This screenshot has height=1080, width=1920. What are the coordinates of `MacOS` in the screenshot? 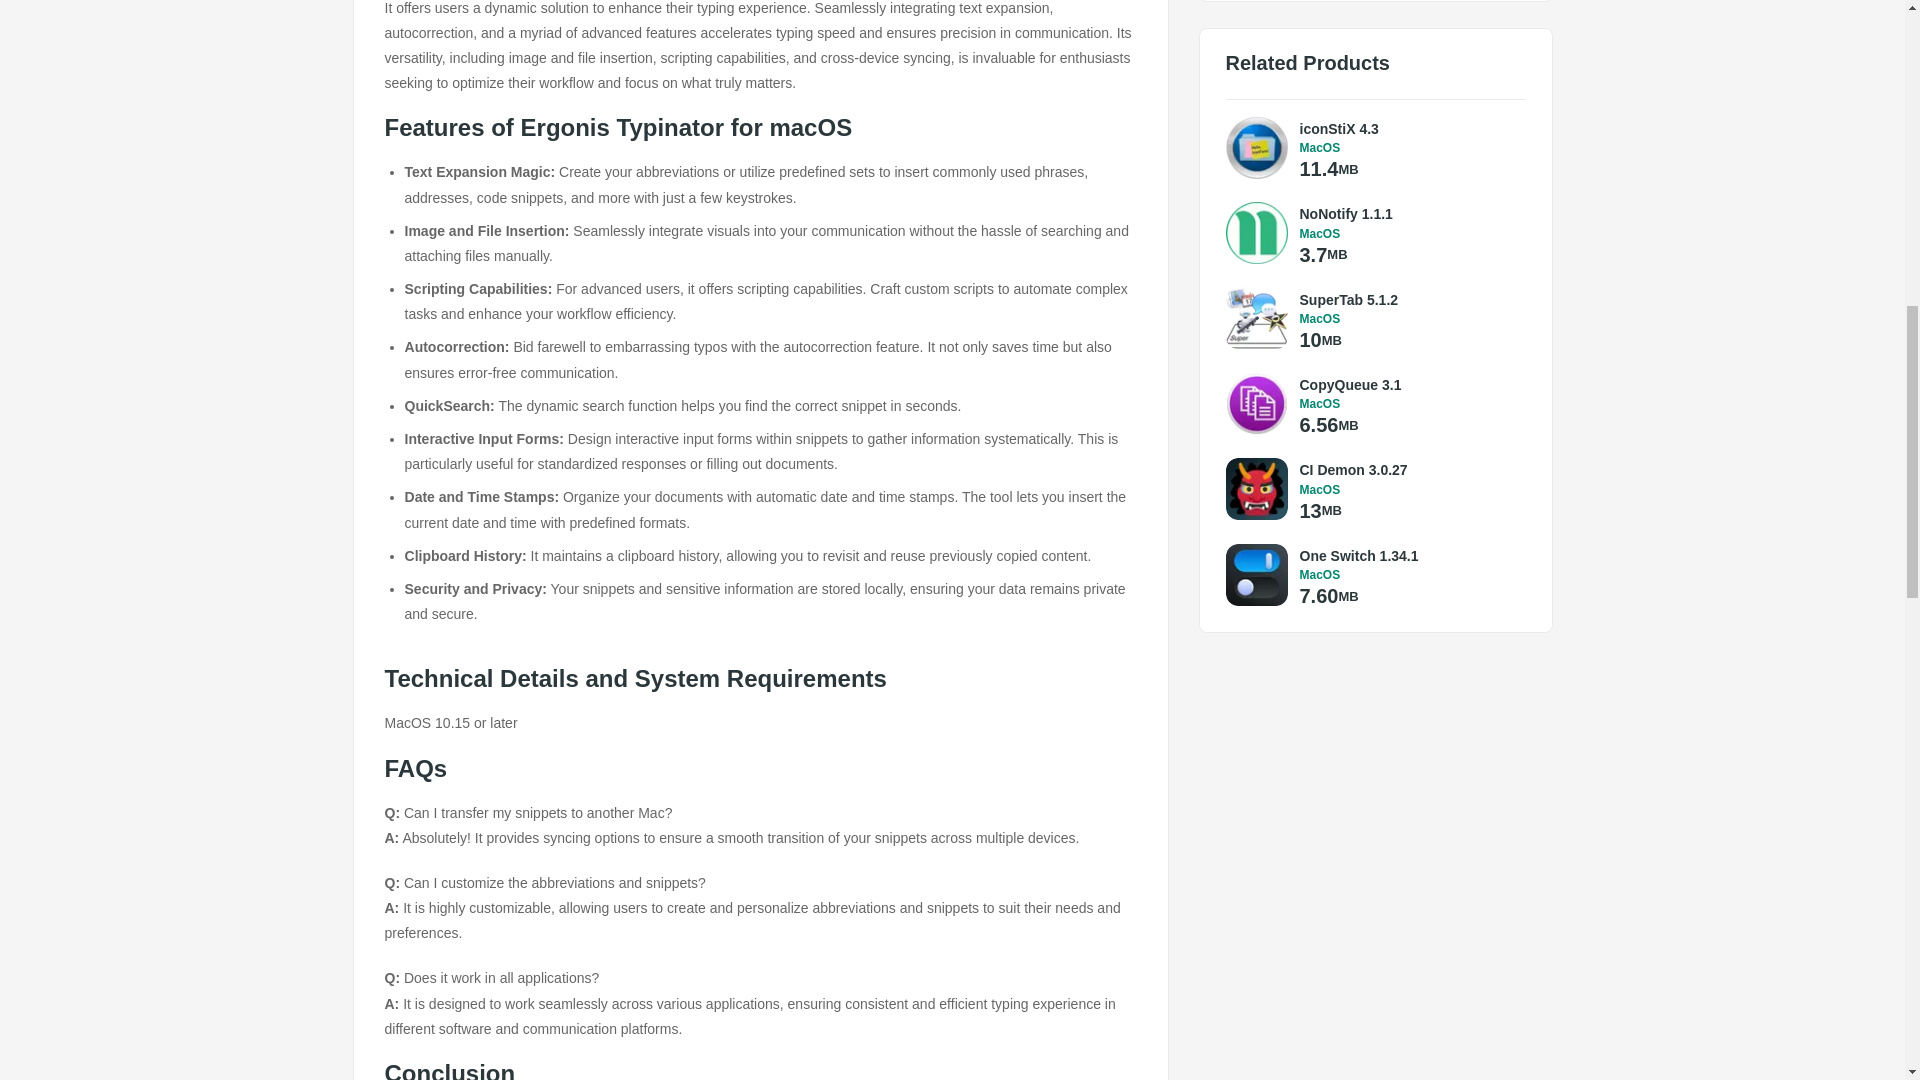 It's located at (1408, 575).